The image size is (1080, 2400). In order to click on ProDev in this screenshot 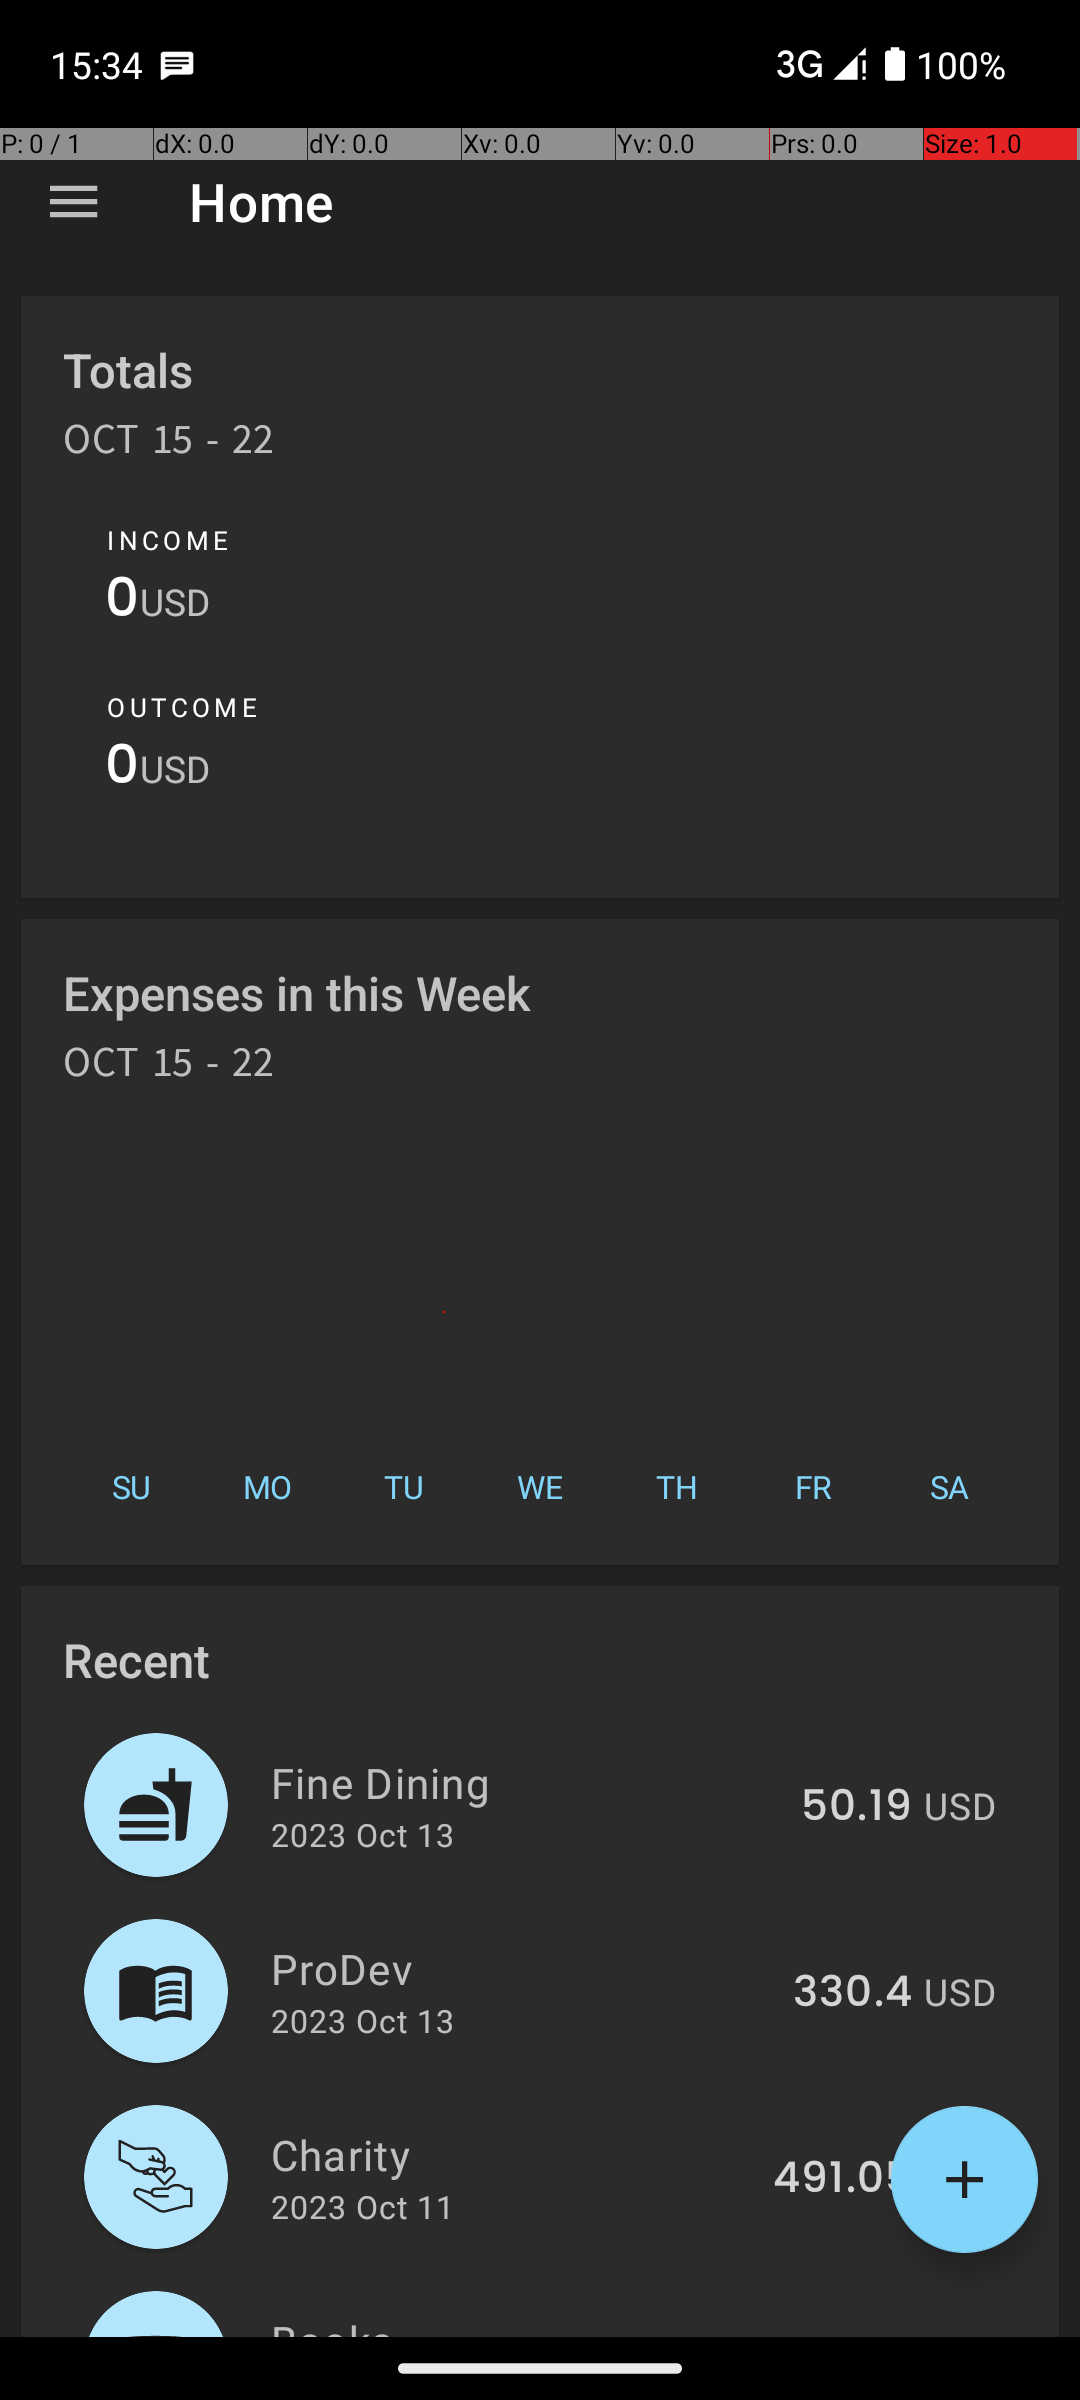, I will do `click(520, 1968)`.